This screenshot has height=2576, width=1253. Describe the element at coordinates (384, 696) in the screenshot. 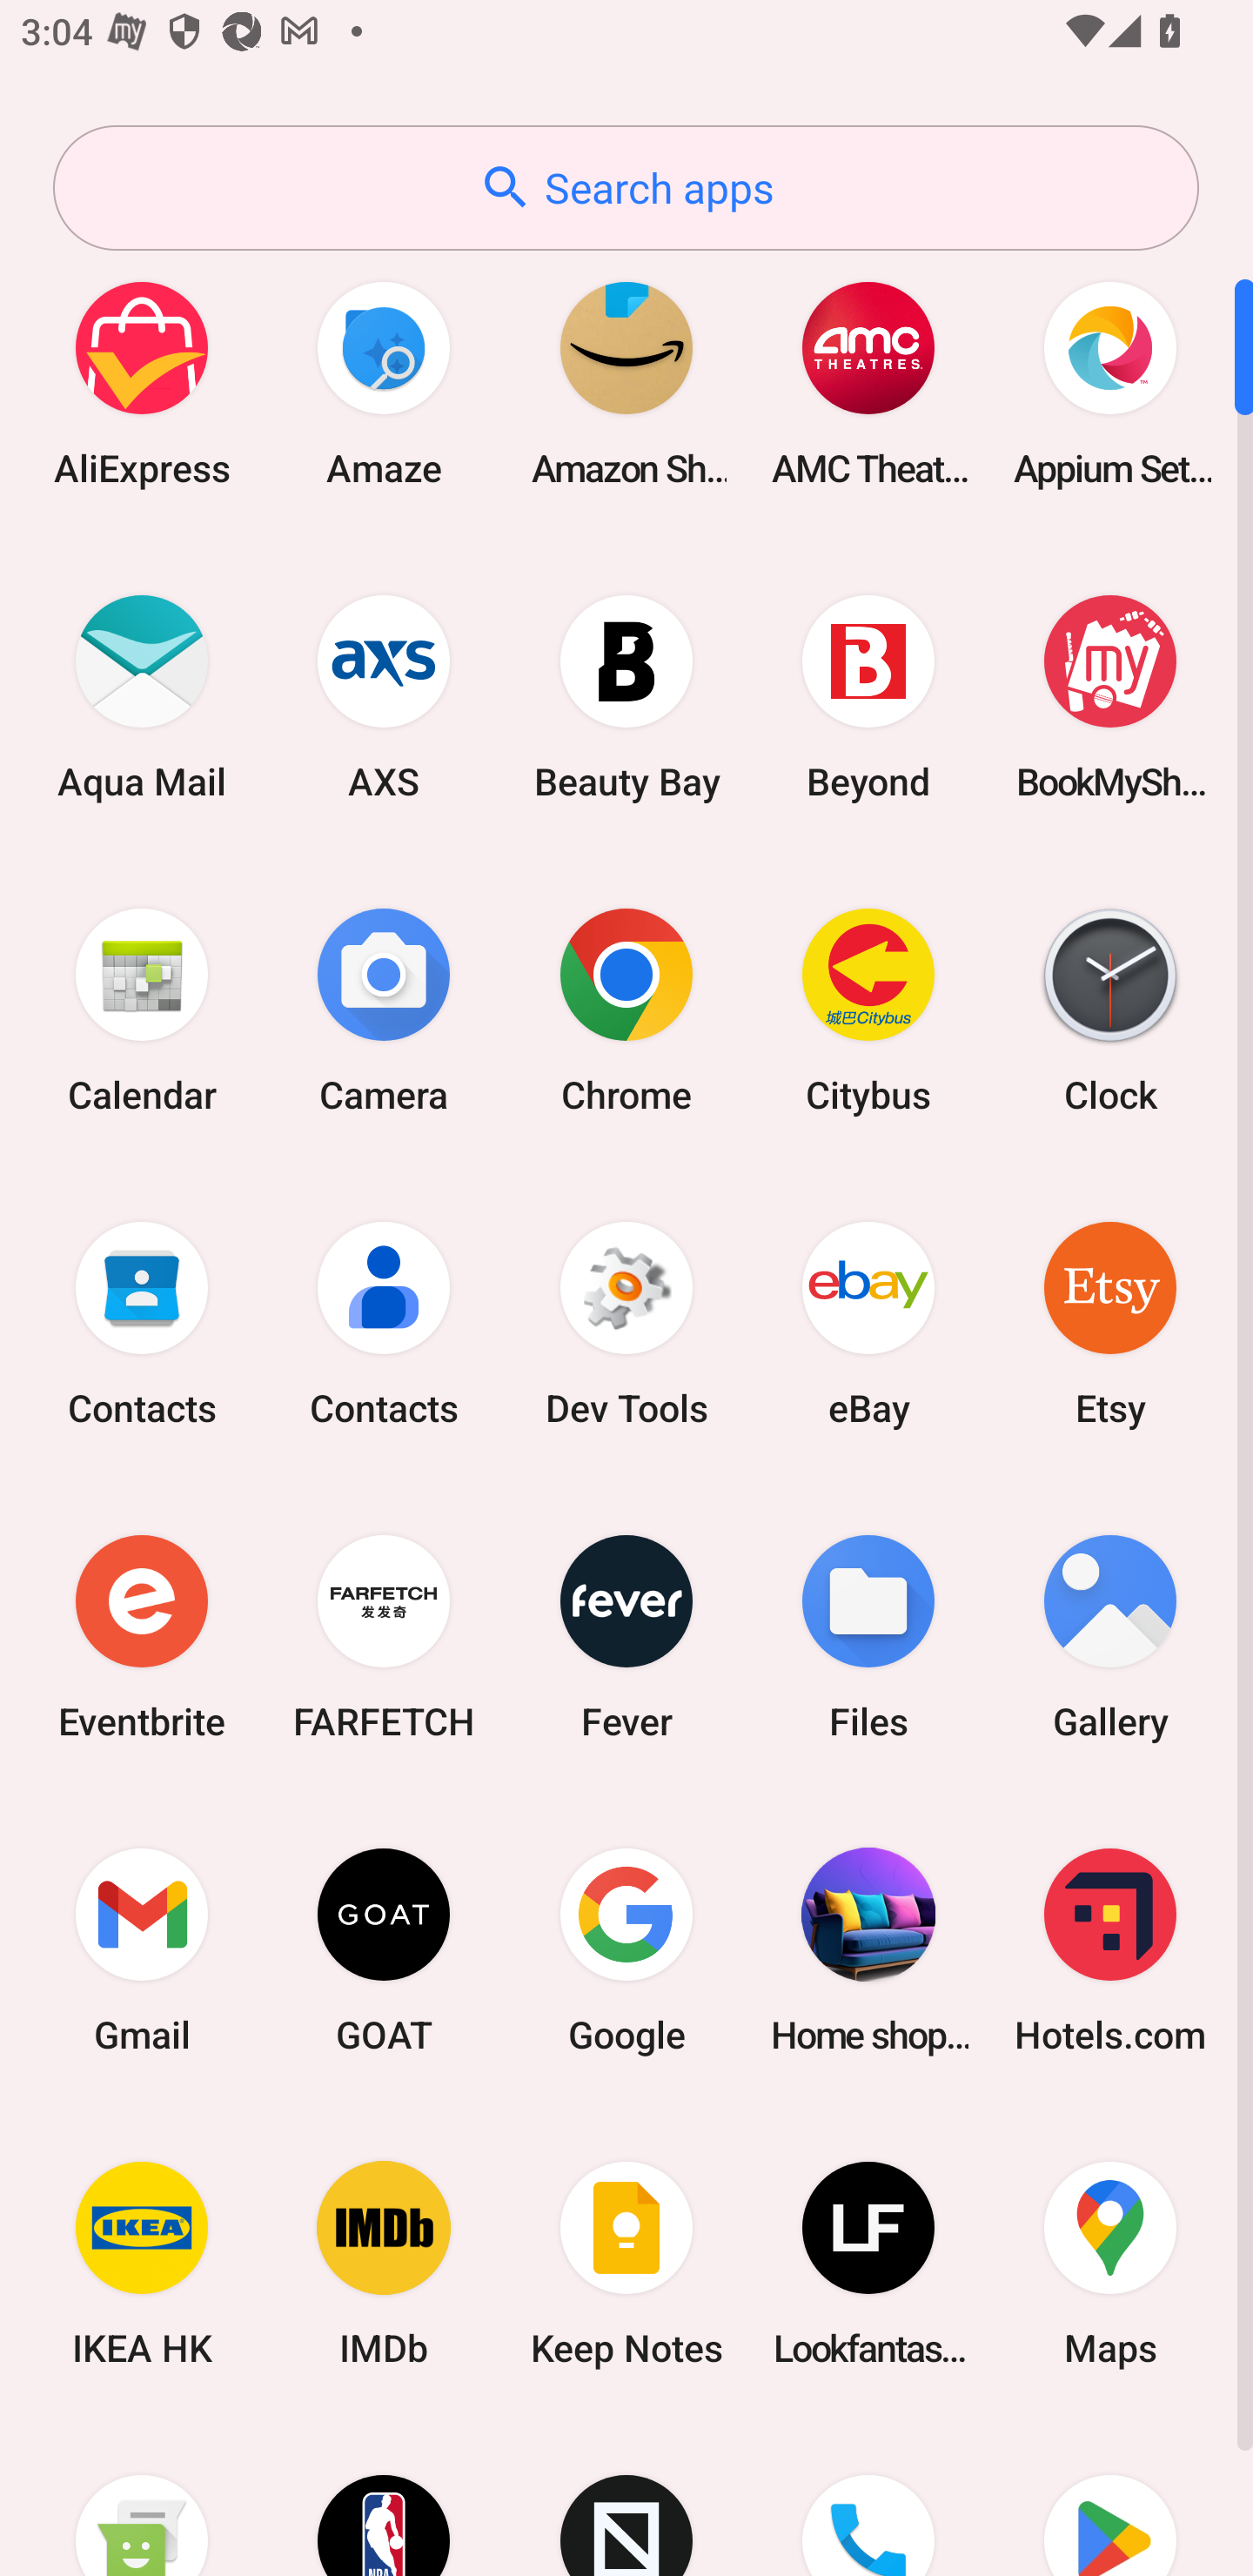

I see `AXS` at that location.